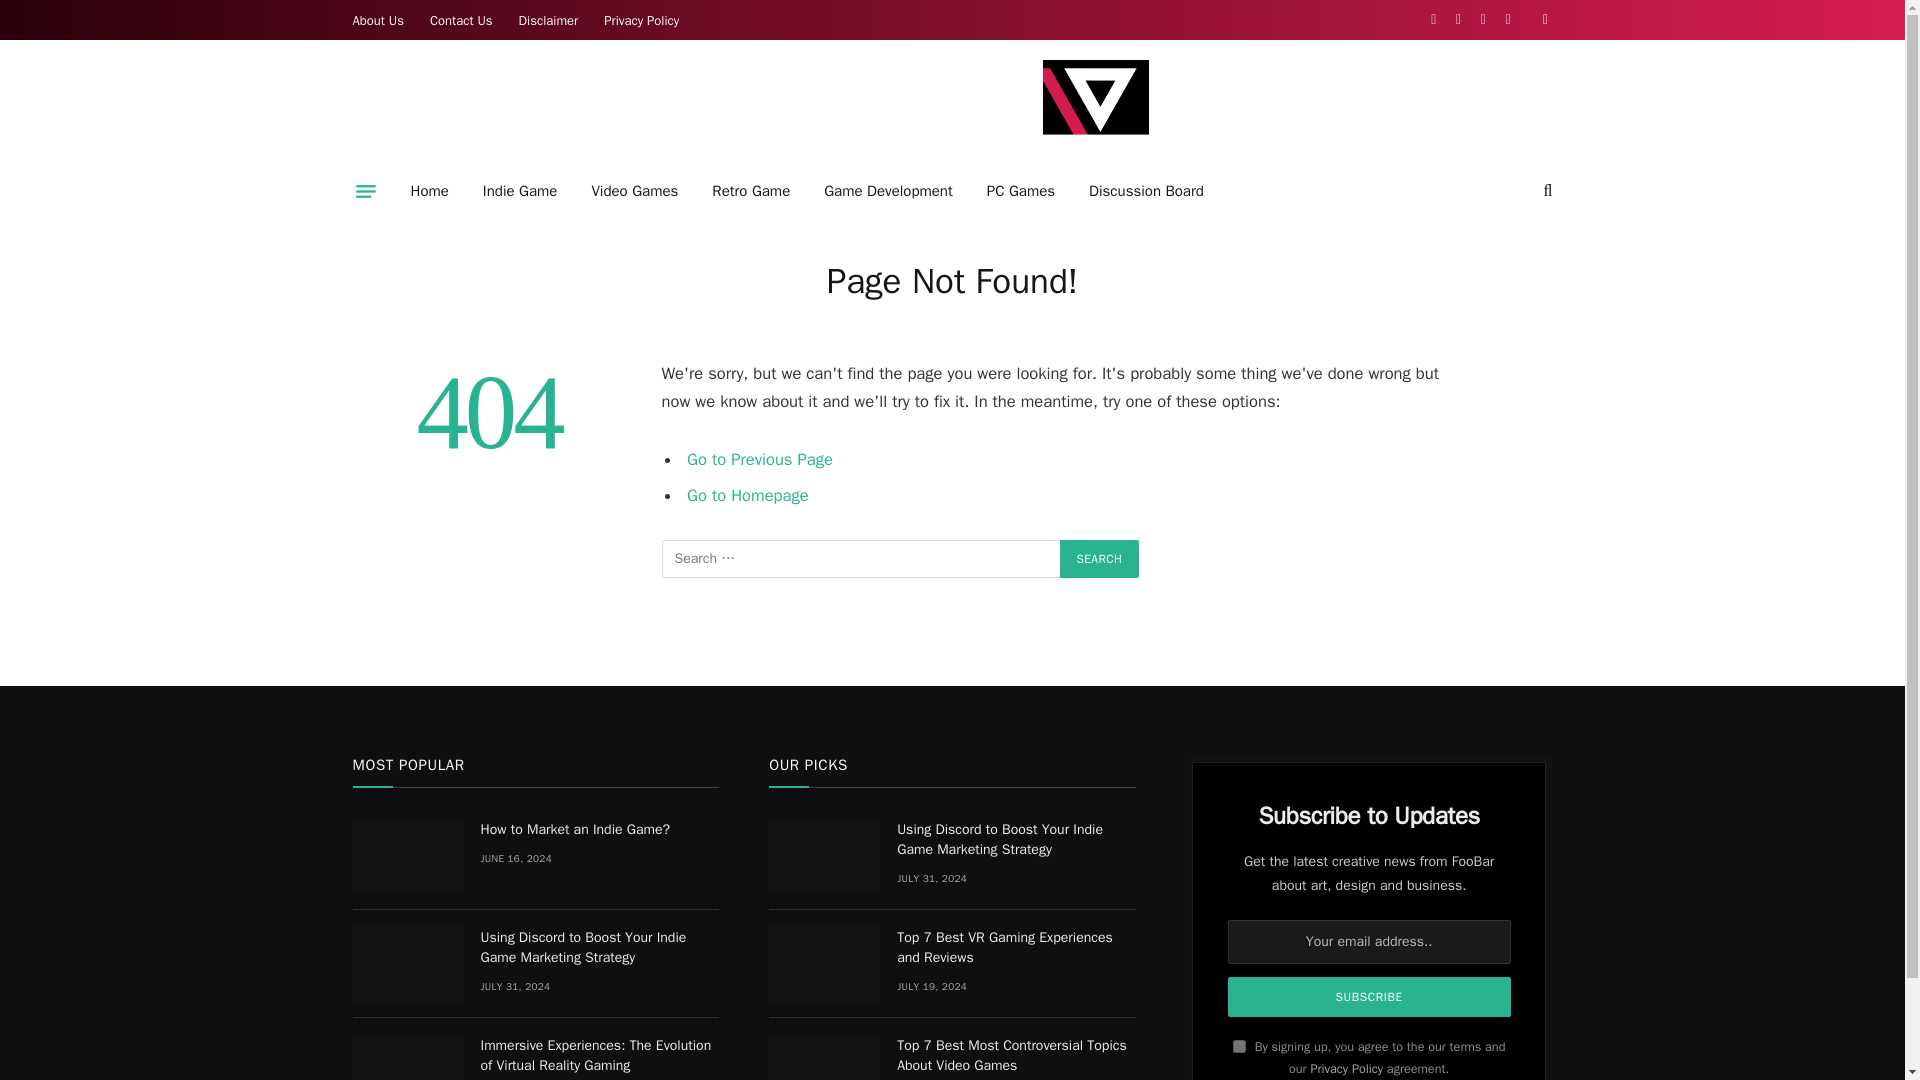 This screenshot has height=1080, width=1920. I want to click on Go to Homepage, so click(748, 494).